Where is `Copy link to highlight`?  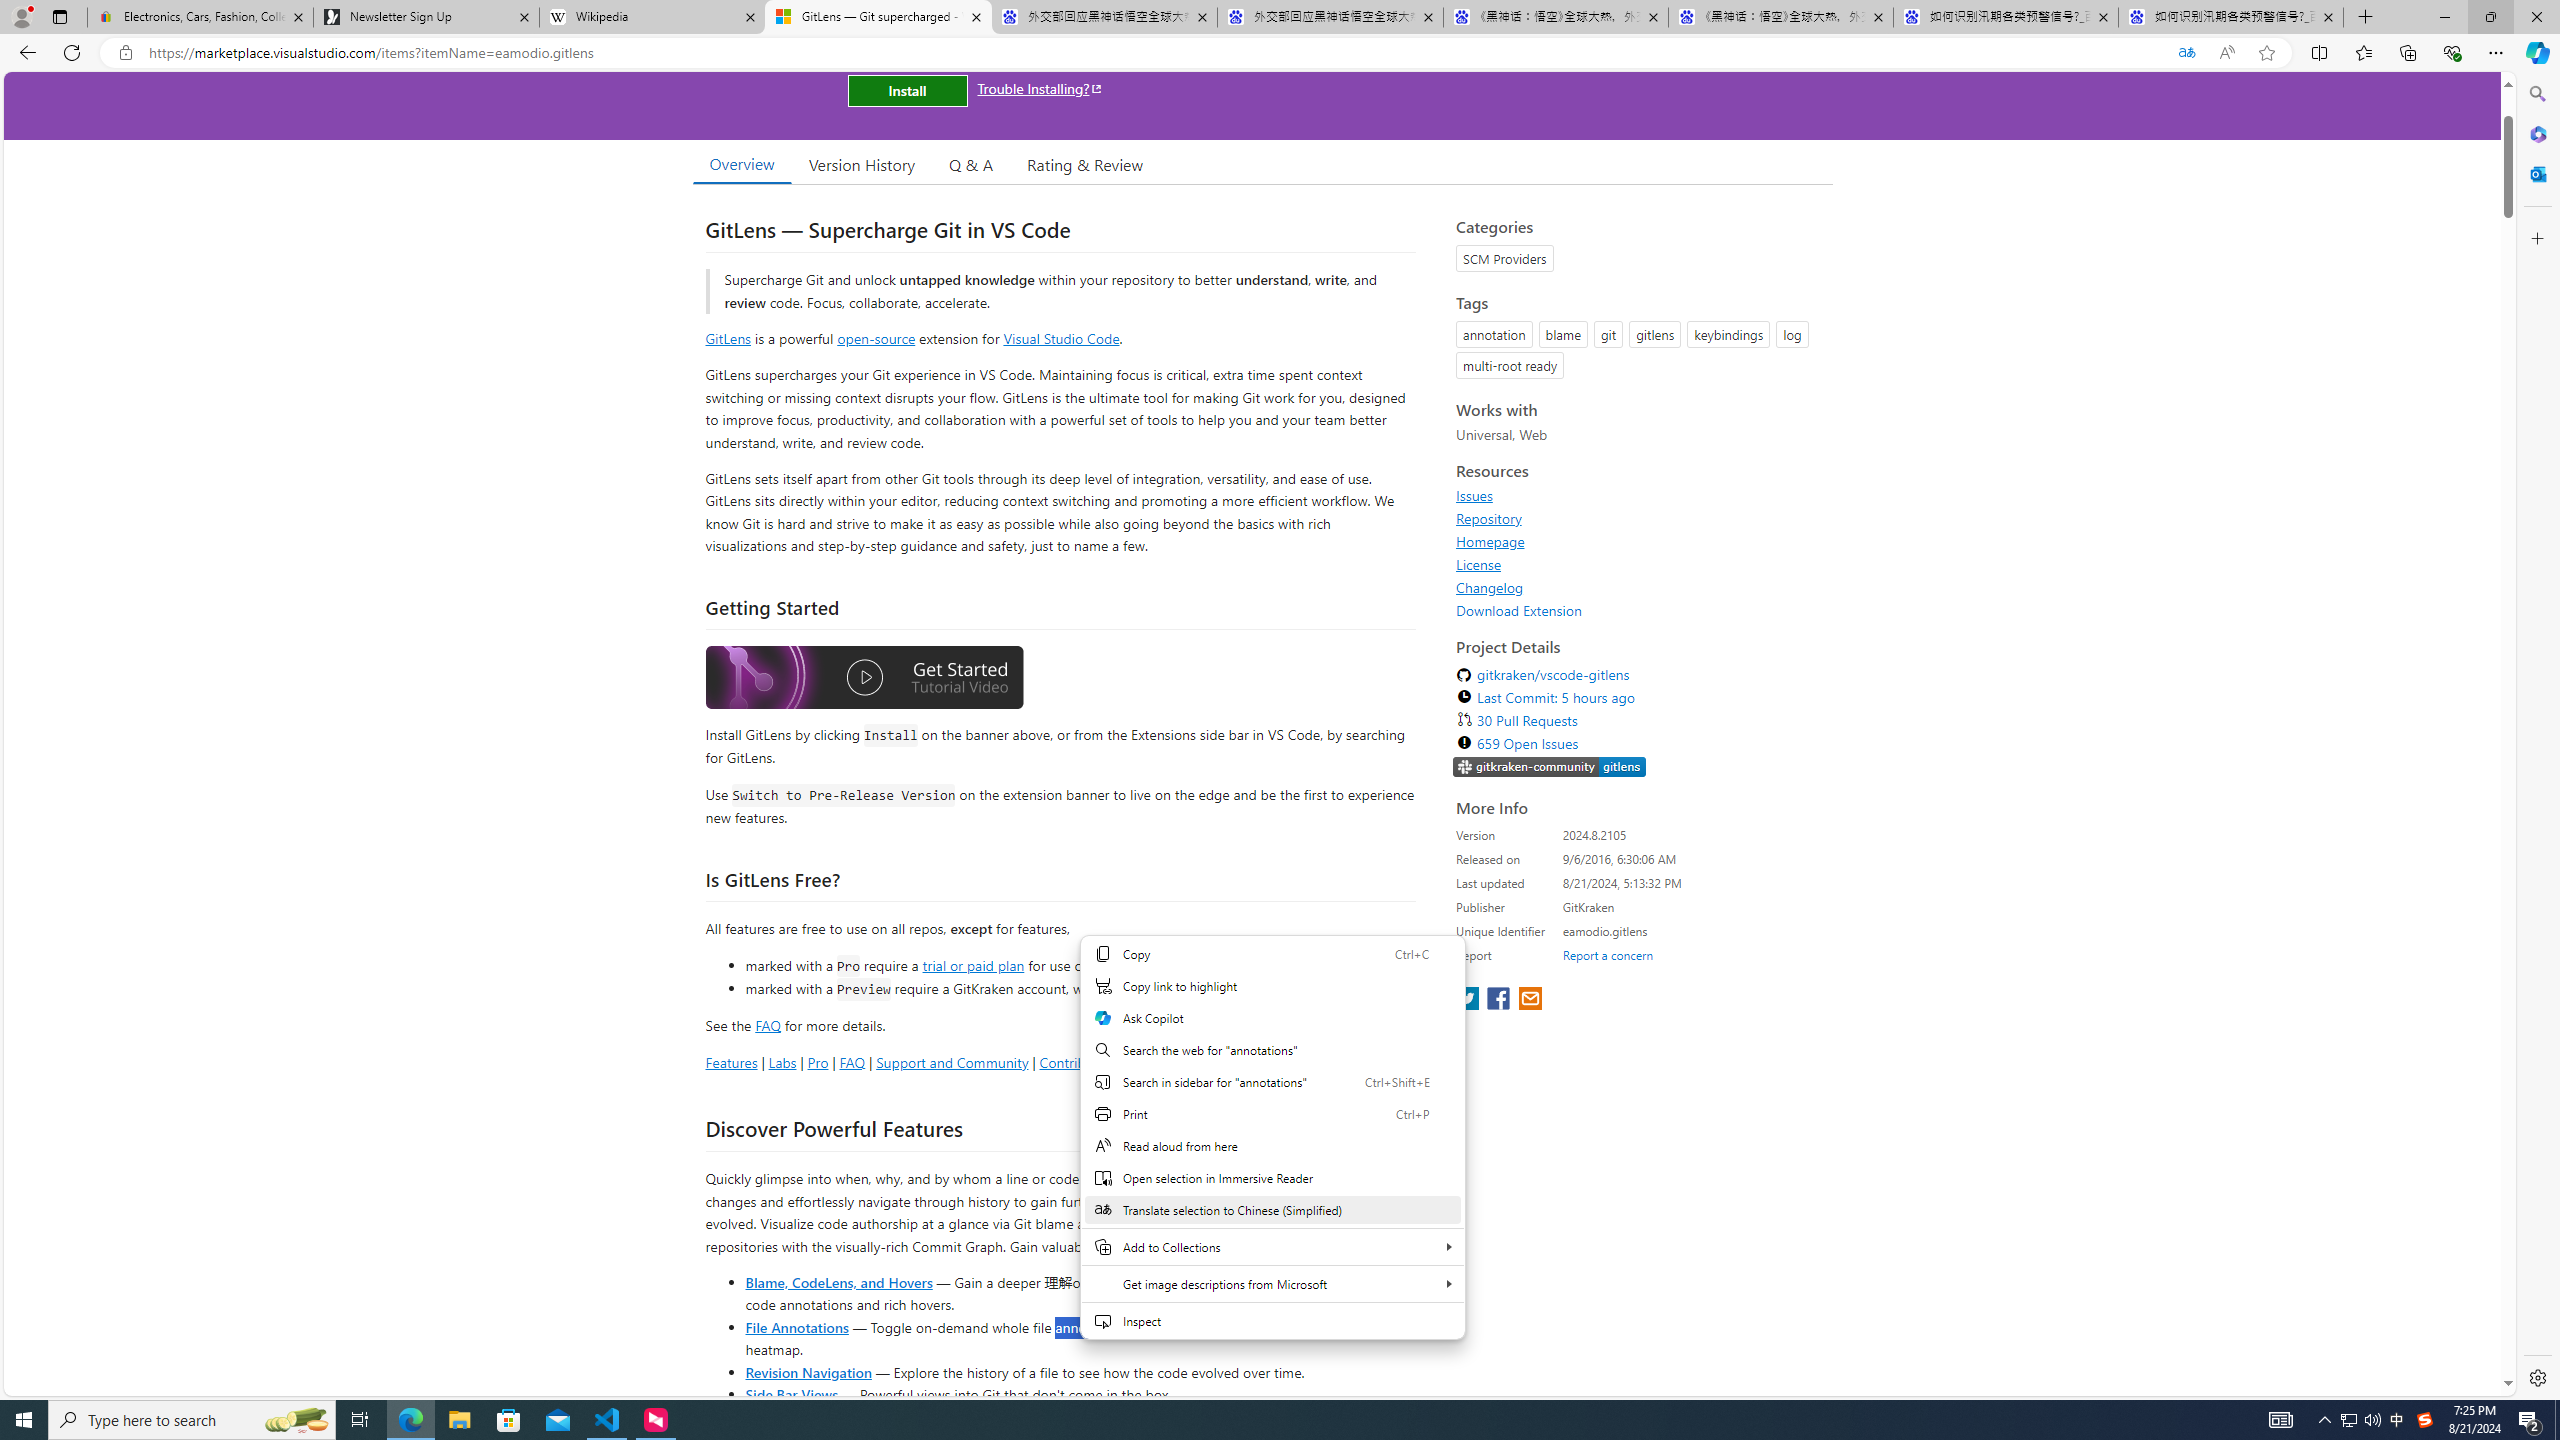
Copy link to highlight is located at coordinates (1272, 986).